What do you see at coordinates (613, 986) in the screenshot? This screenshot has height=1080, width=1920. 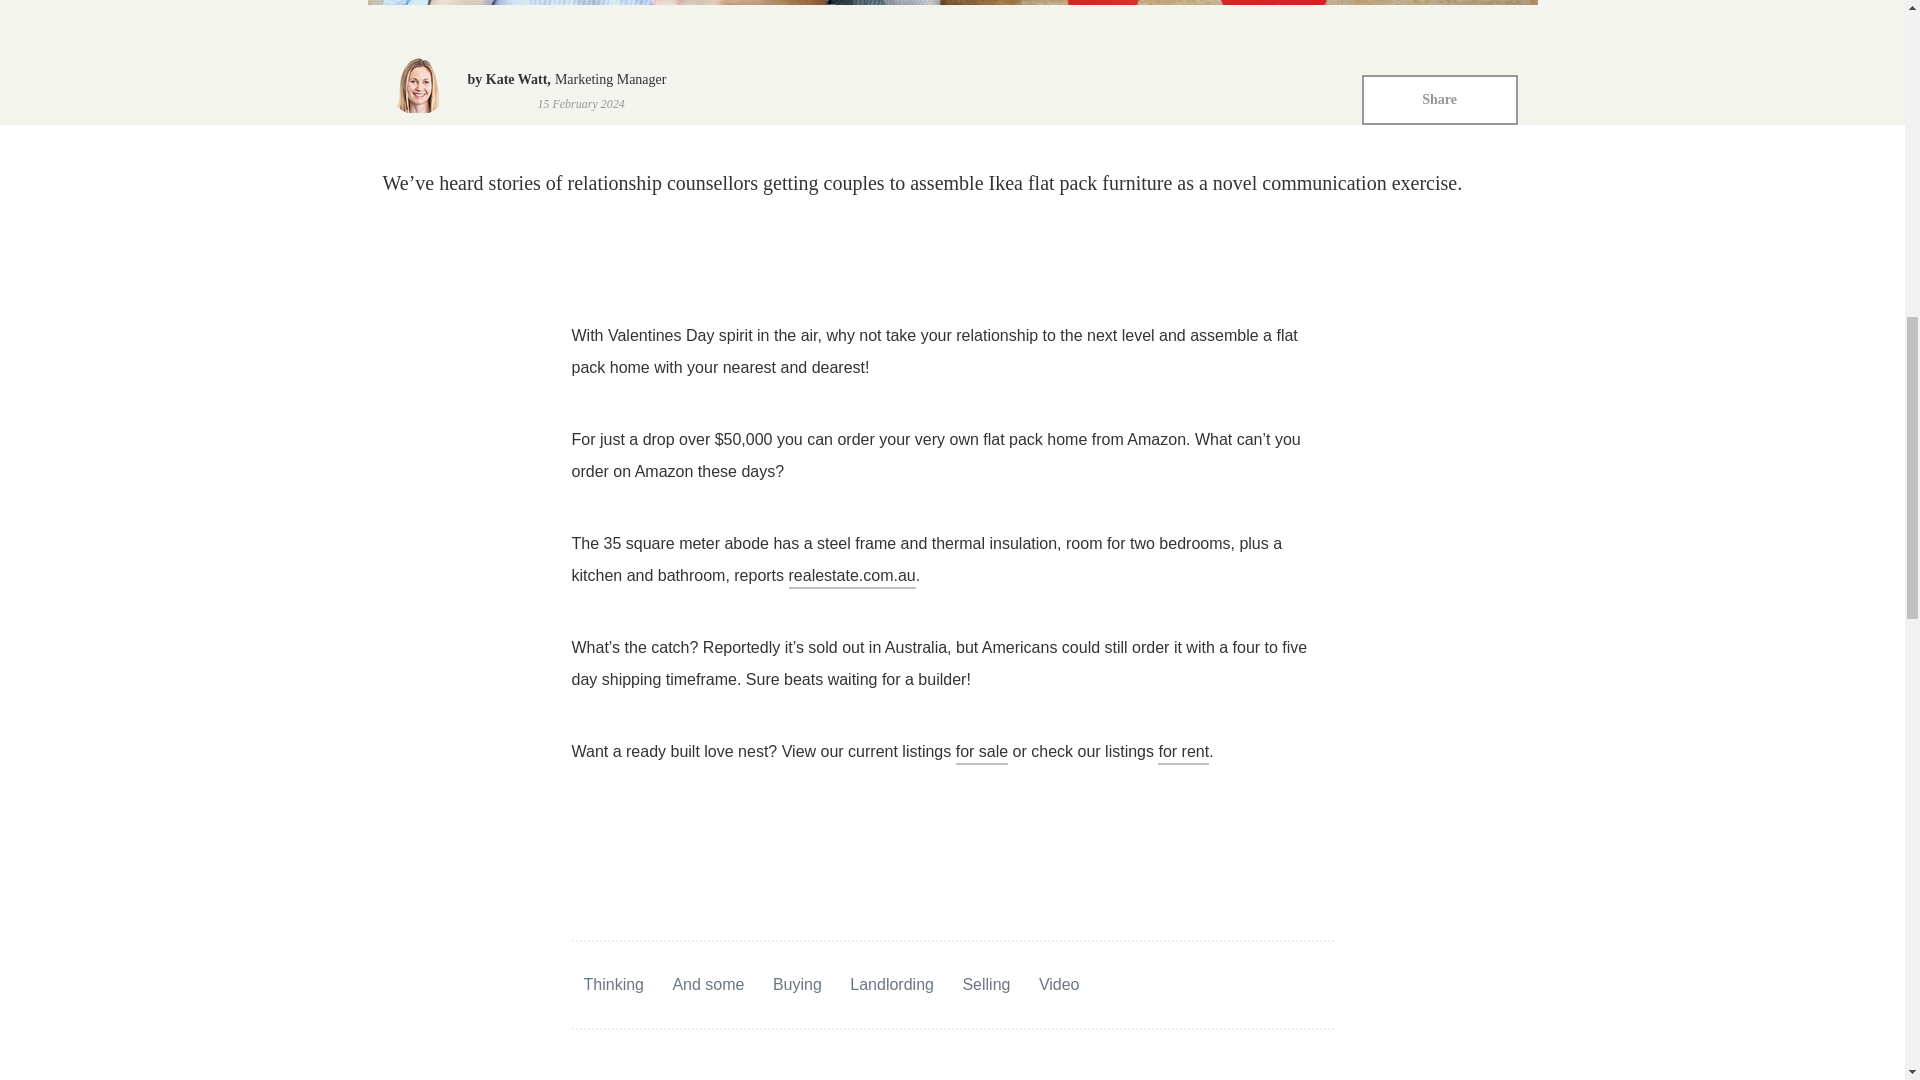 I see `Thinking` at bounding box center [613, 986].